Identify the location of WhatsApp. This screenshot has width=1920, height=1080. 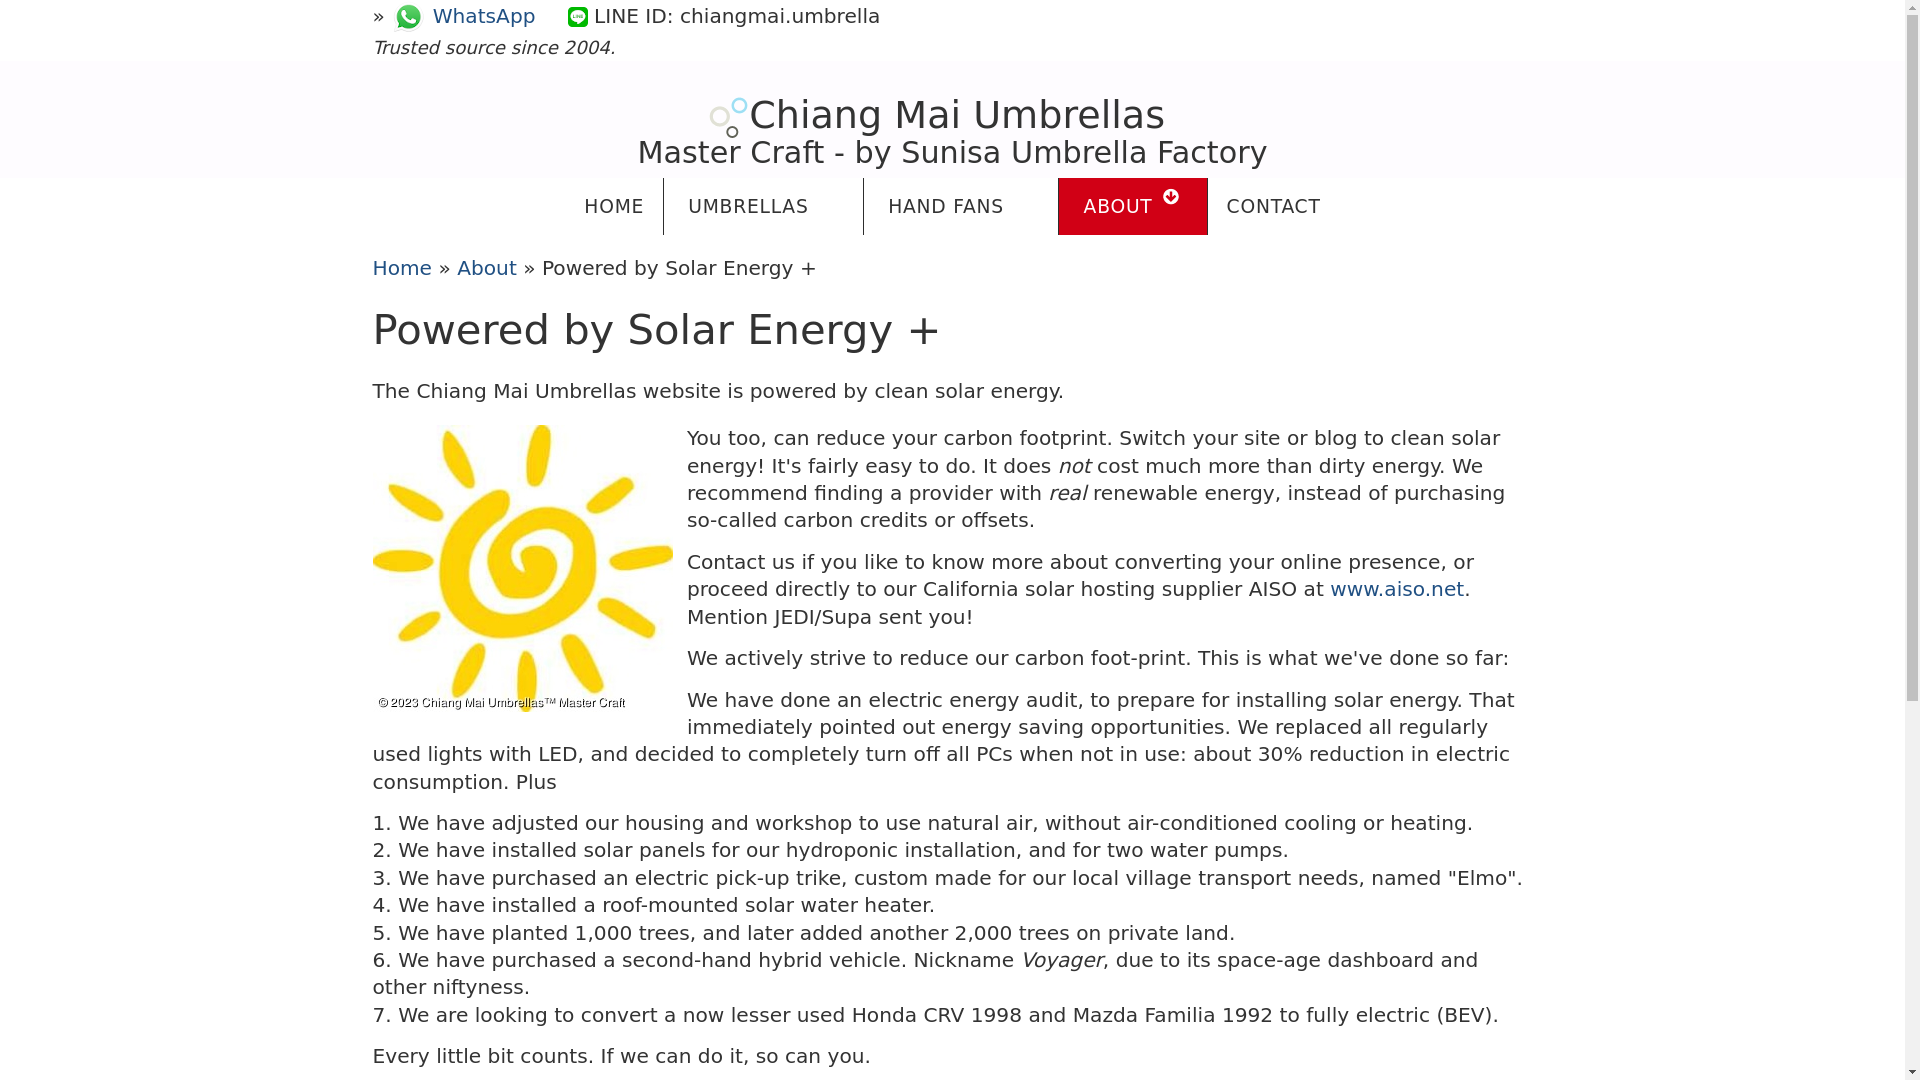
(463, 16).